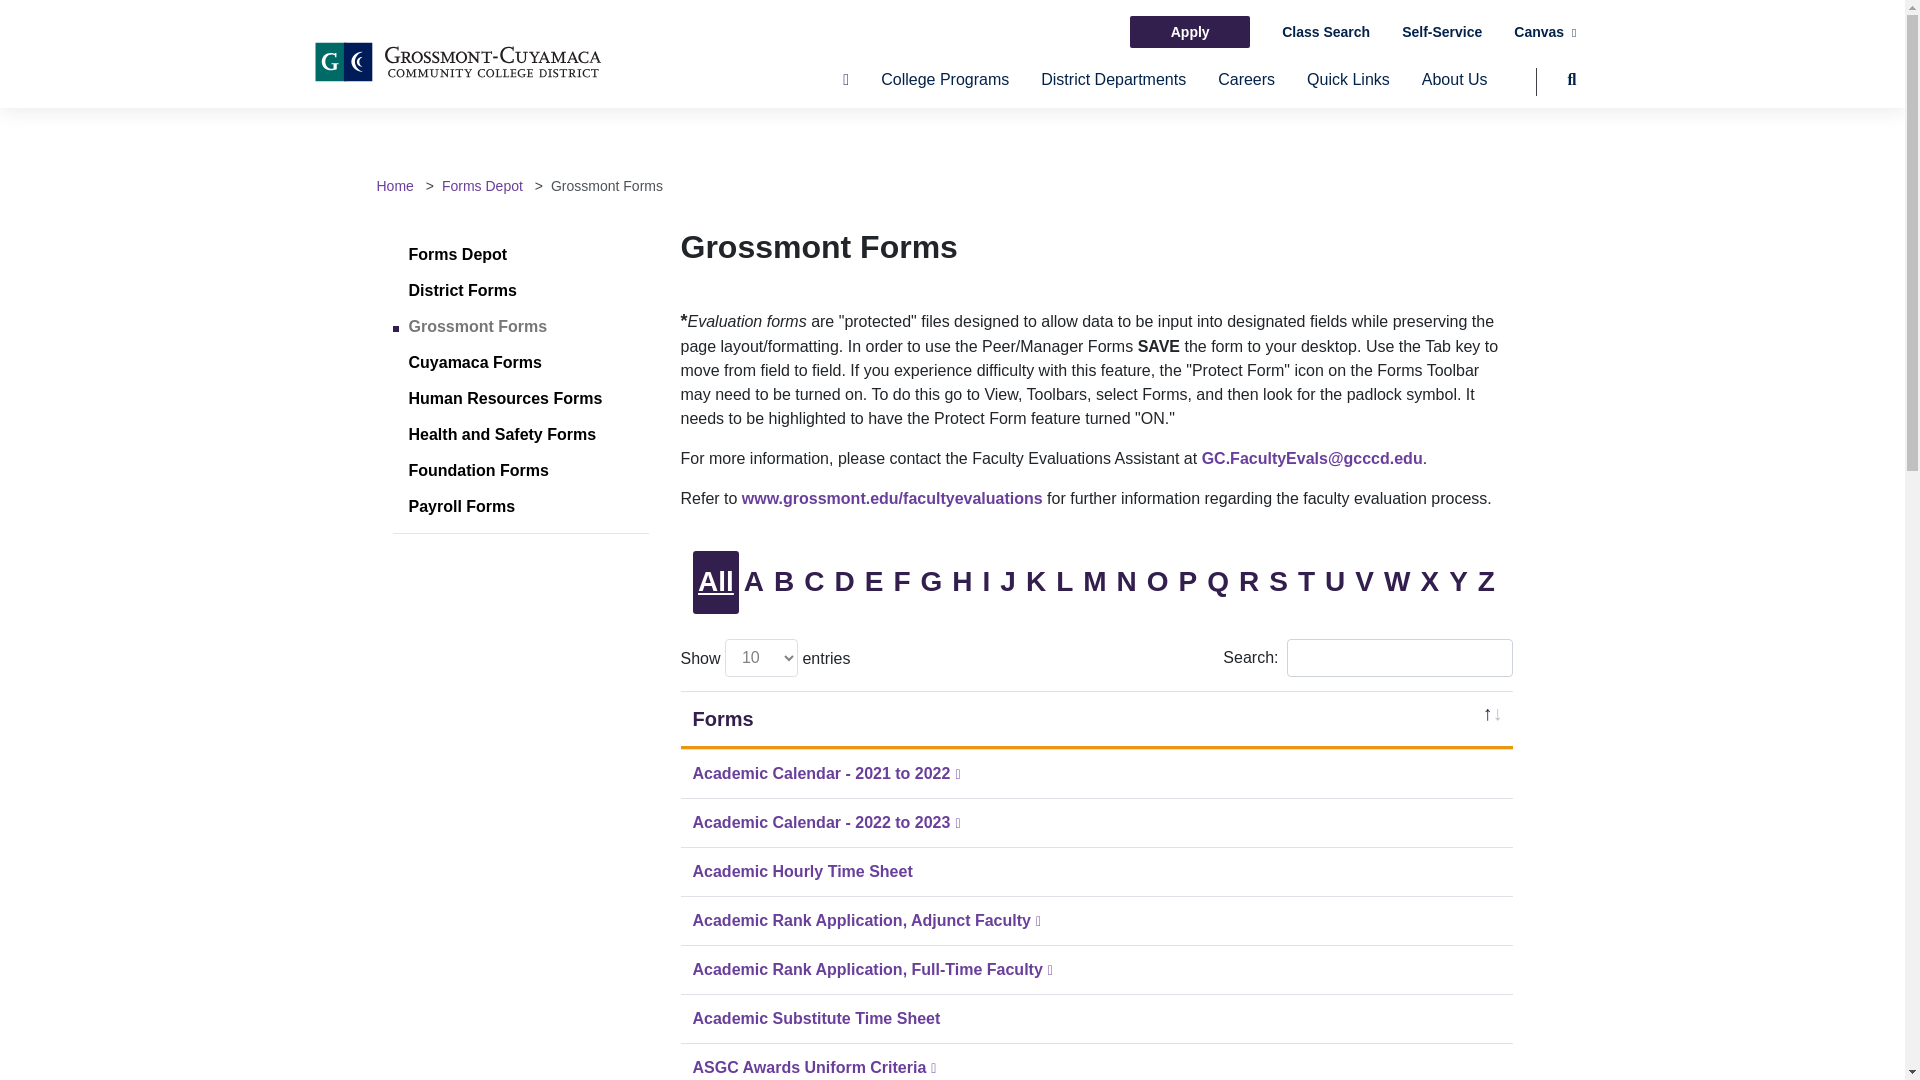 The image size is (1920, 1080). I want to click on Forms Depot, so click(456, 254).